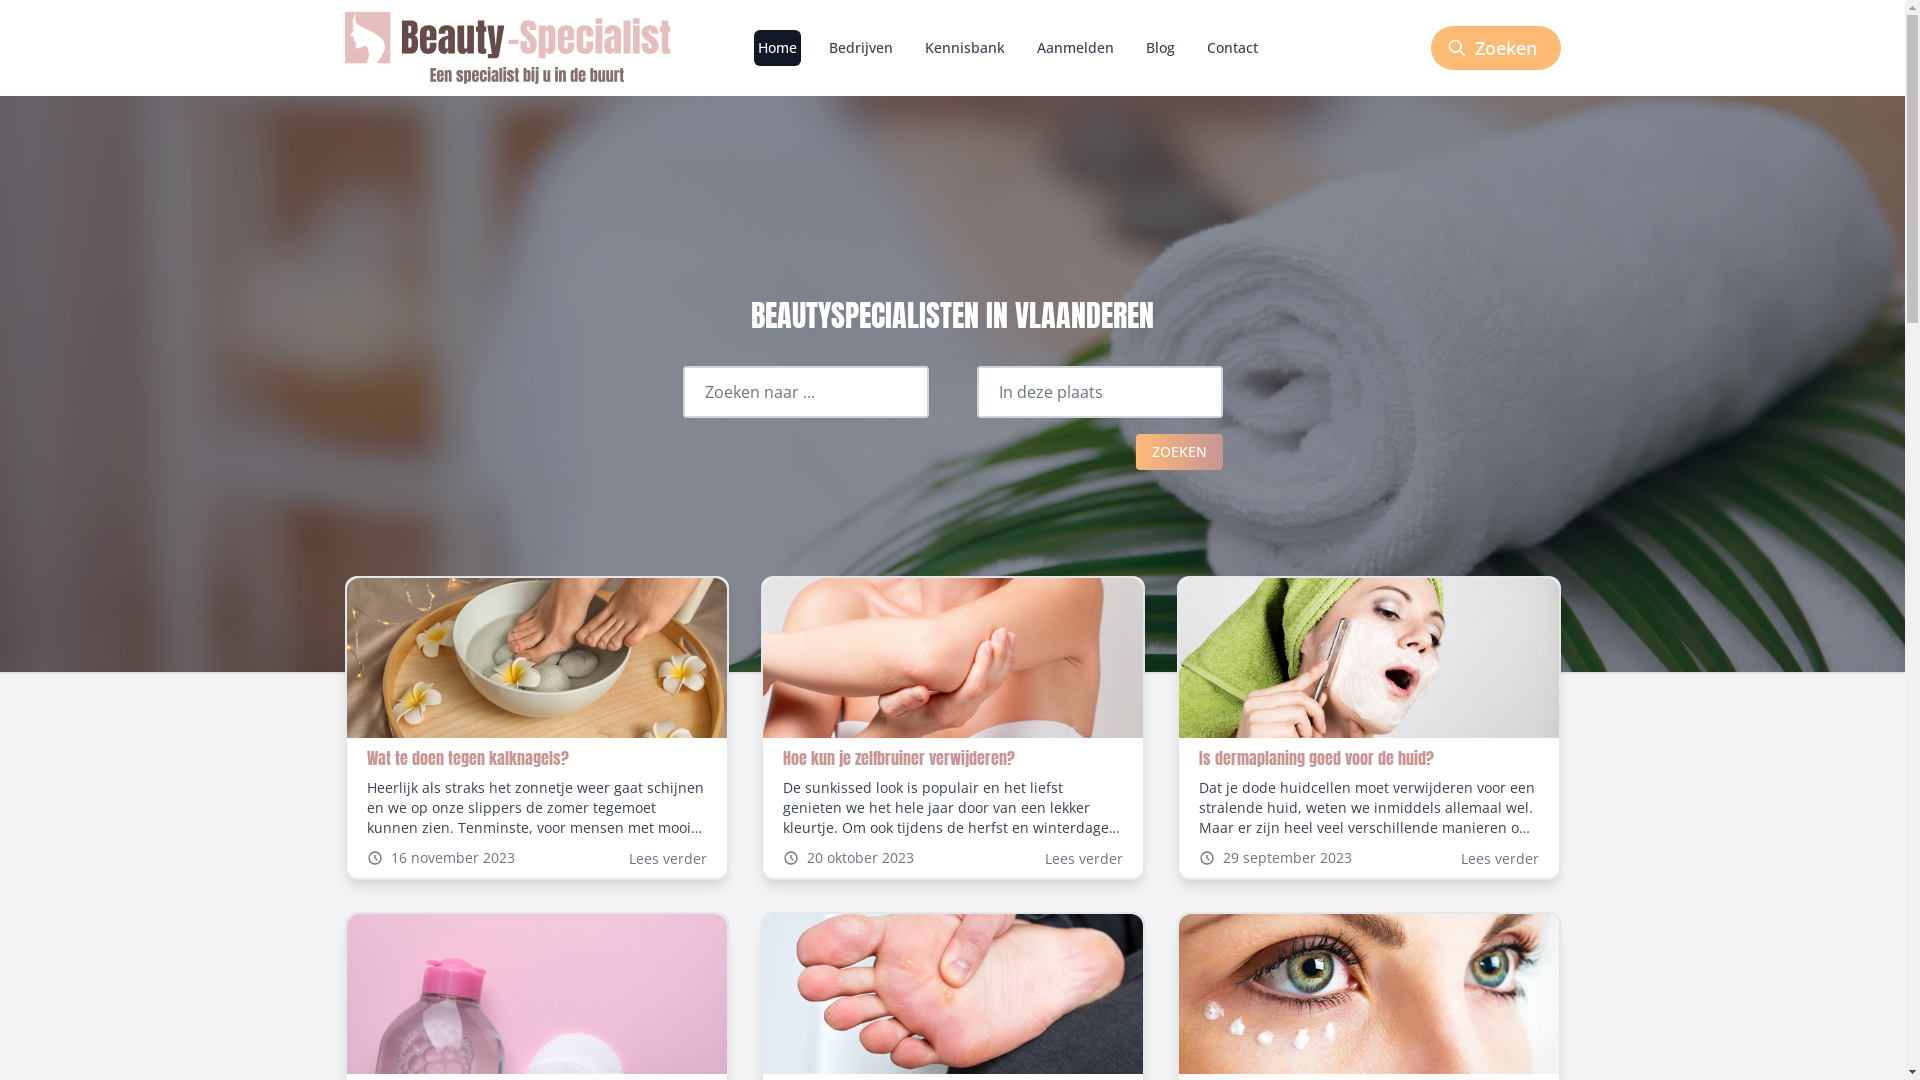 Image resolution: width=1920 pixels, height=1080 pixels. Describe the element at coordinates (467, 758) in the screenshot. I see `Wat te doen tegen kalknagels?` at that location.